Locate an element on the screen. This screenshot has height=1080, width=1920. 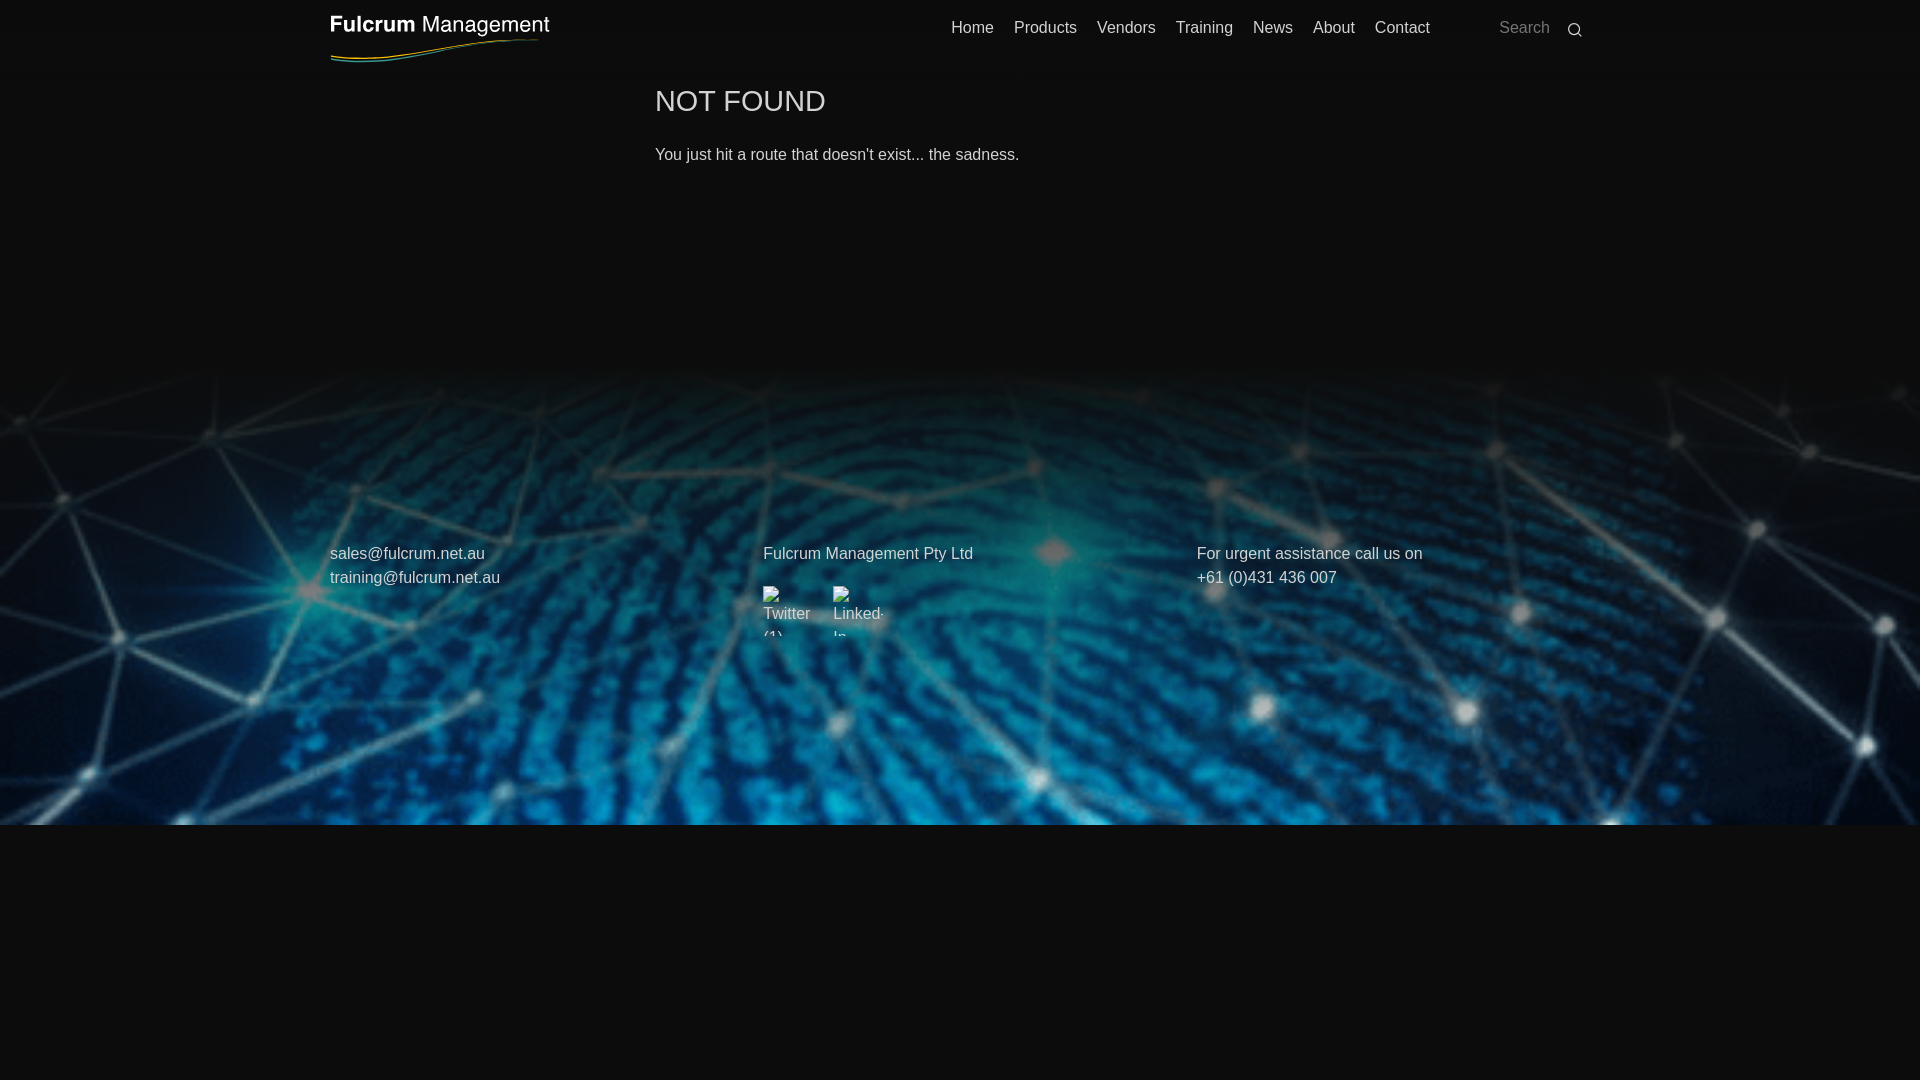
About is located at coordinates (1334, 31).